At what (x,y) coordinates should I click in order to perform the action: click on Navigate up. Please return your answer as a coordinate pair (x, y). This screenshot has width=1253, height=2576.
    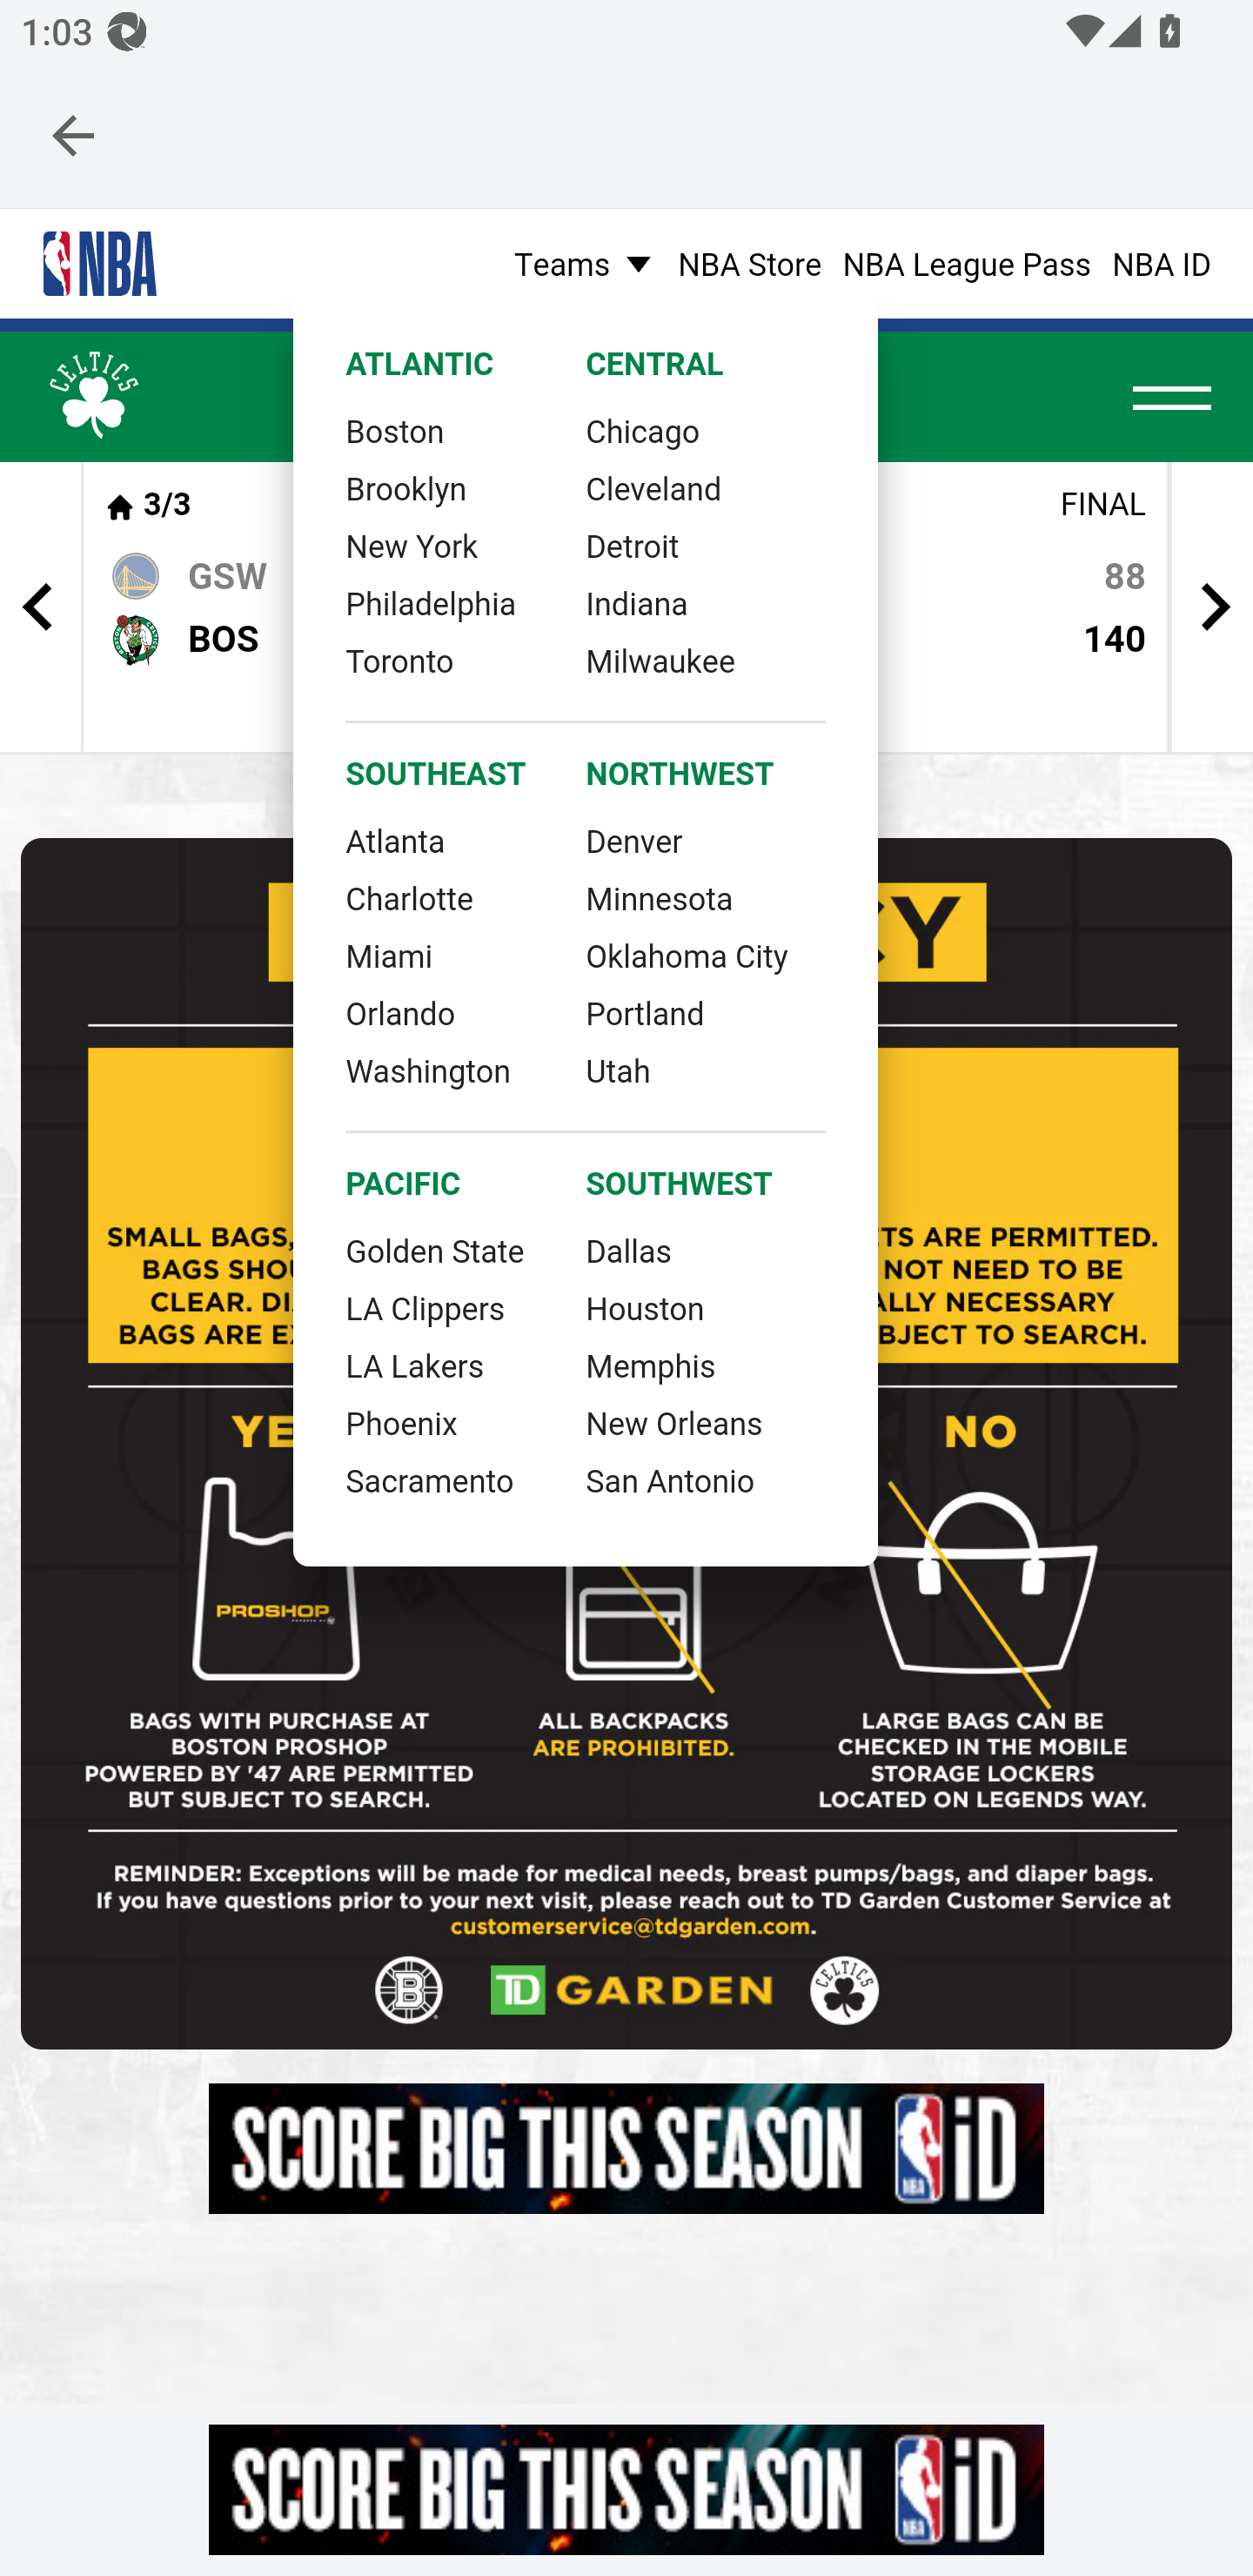
    Looking at the image, I should click on (73, 135).